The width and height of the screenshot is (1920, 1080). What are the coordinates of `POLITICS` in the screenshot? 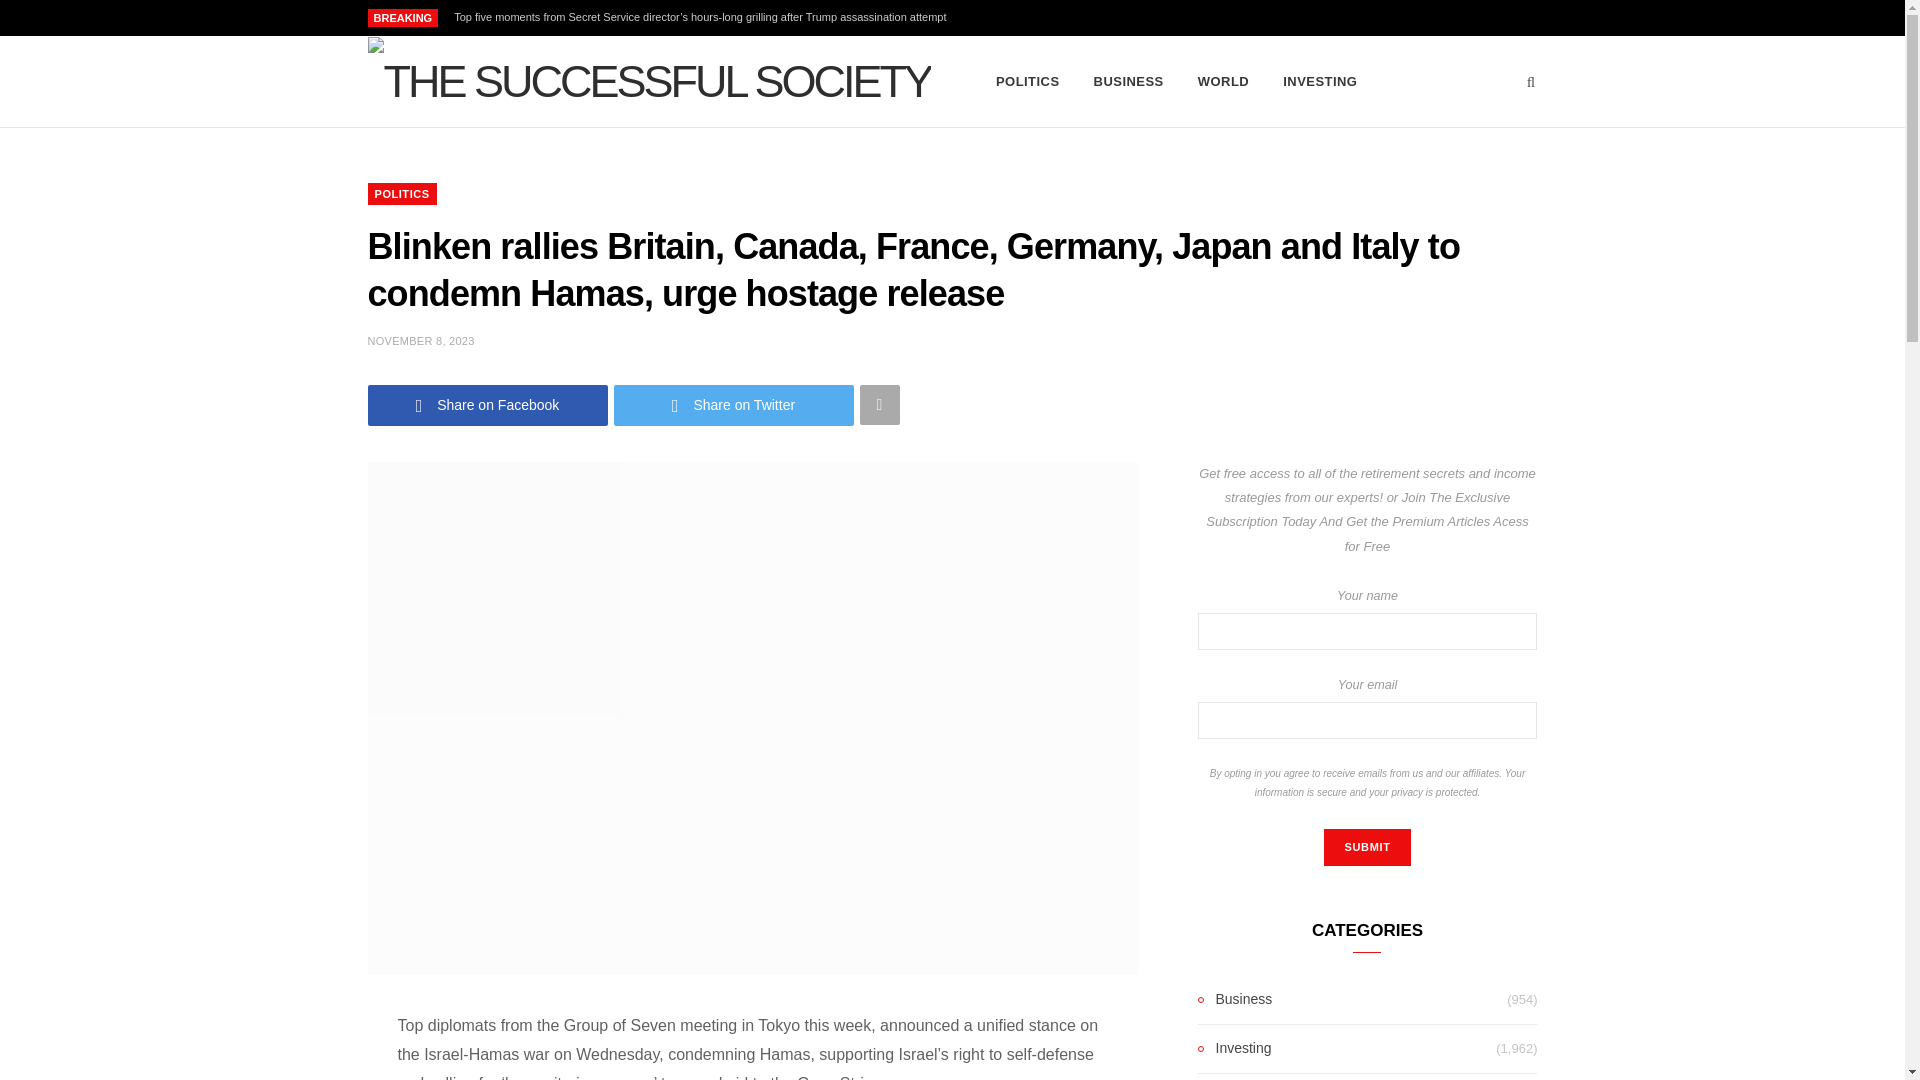 It's located at (1028, 82).